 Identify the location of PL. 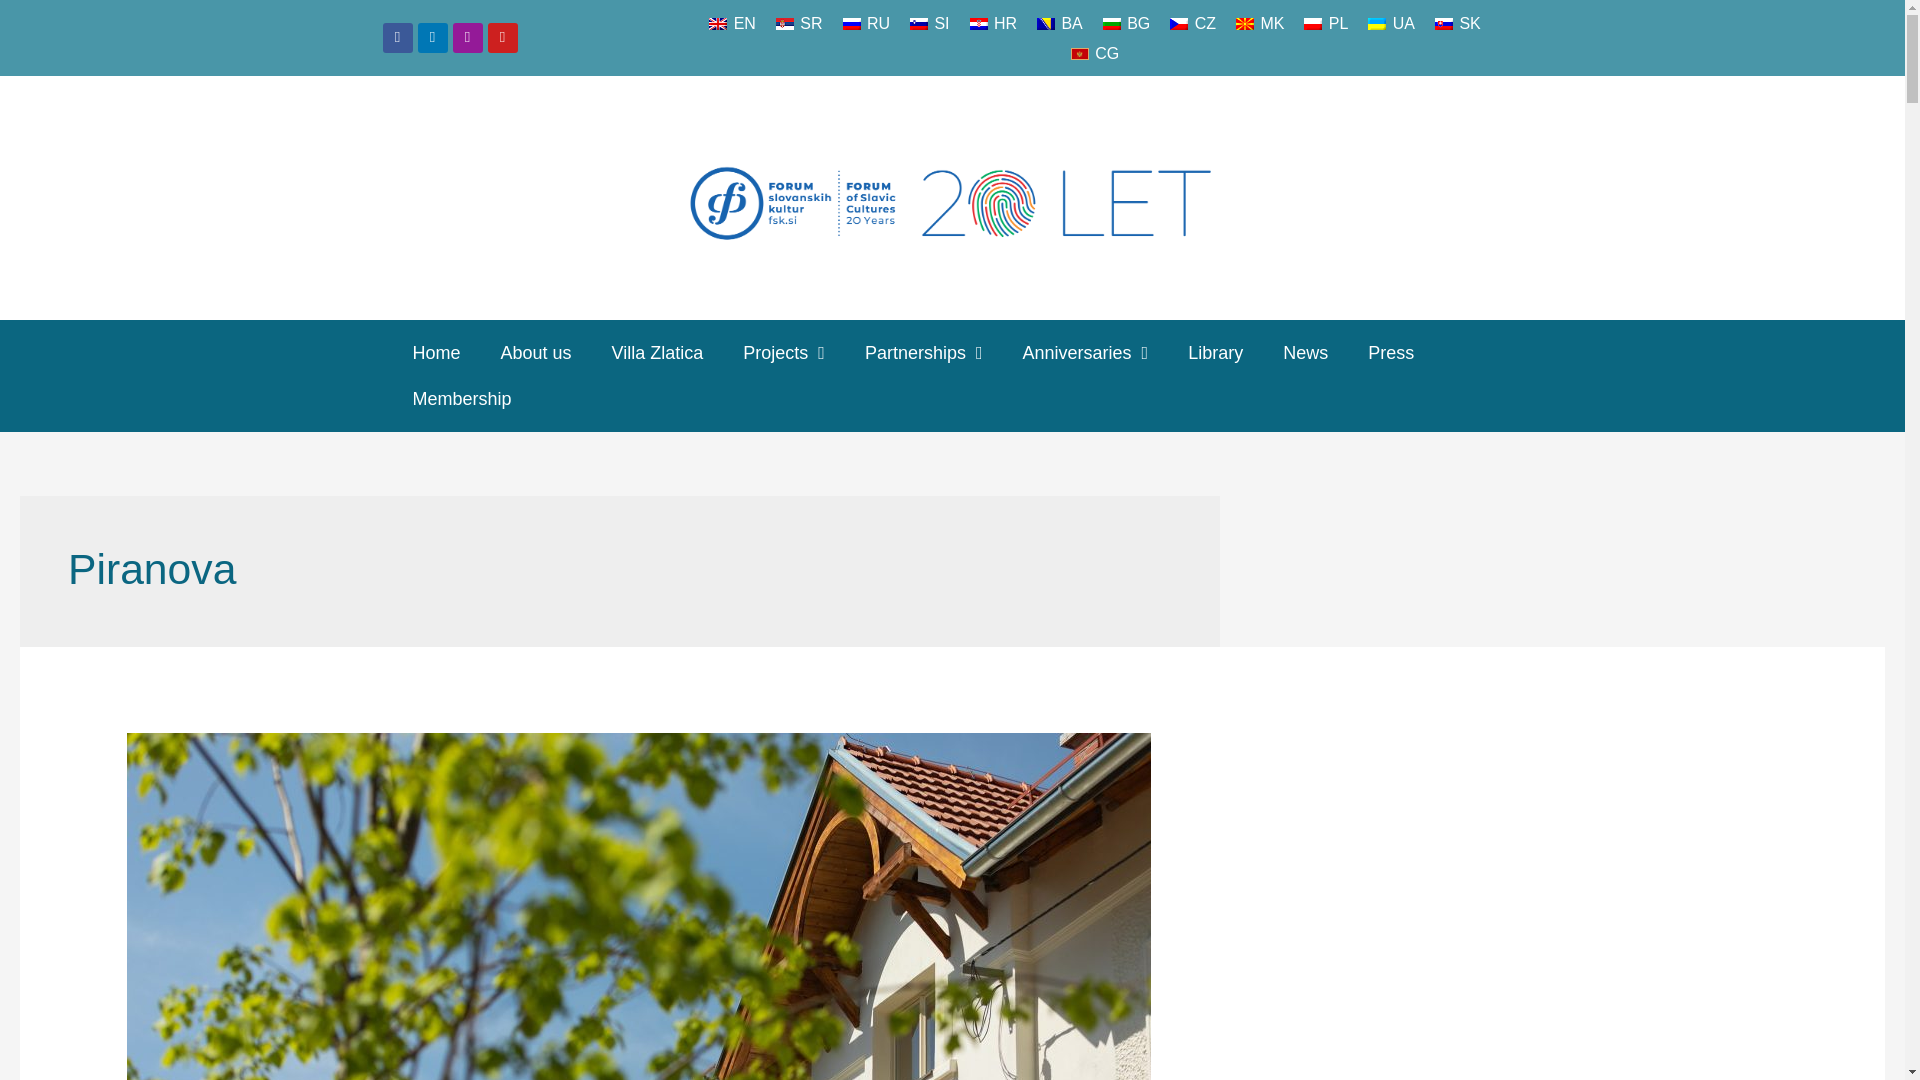
(1326, 23).